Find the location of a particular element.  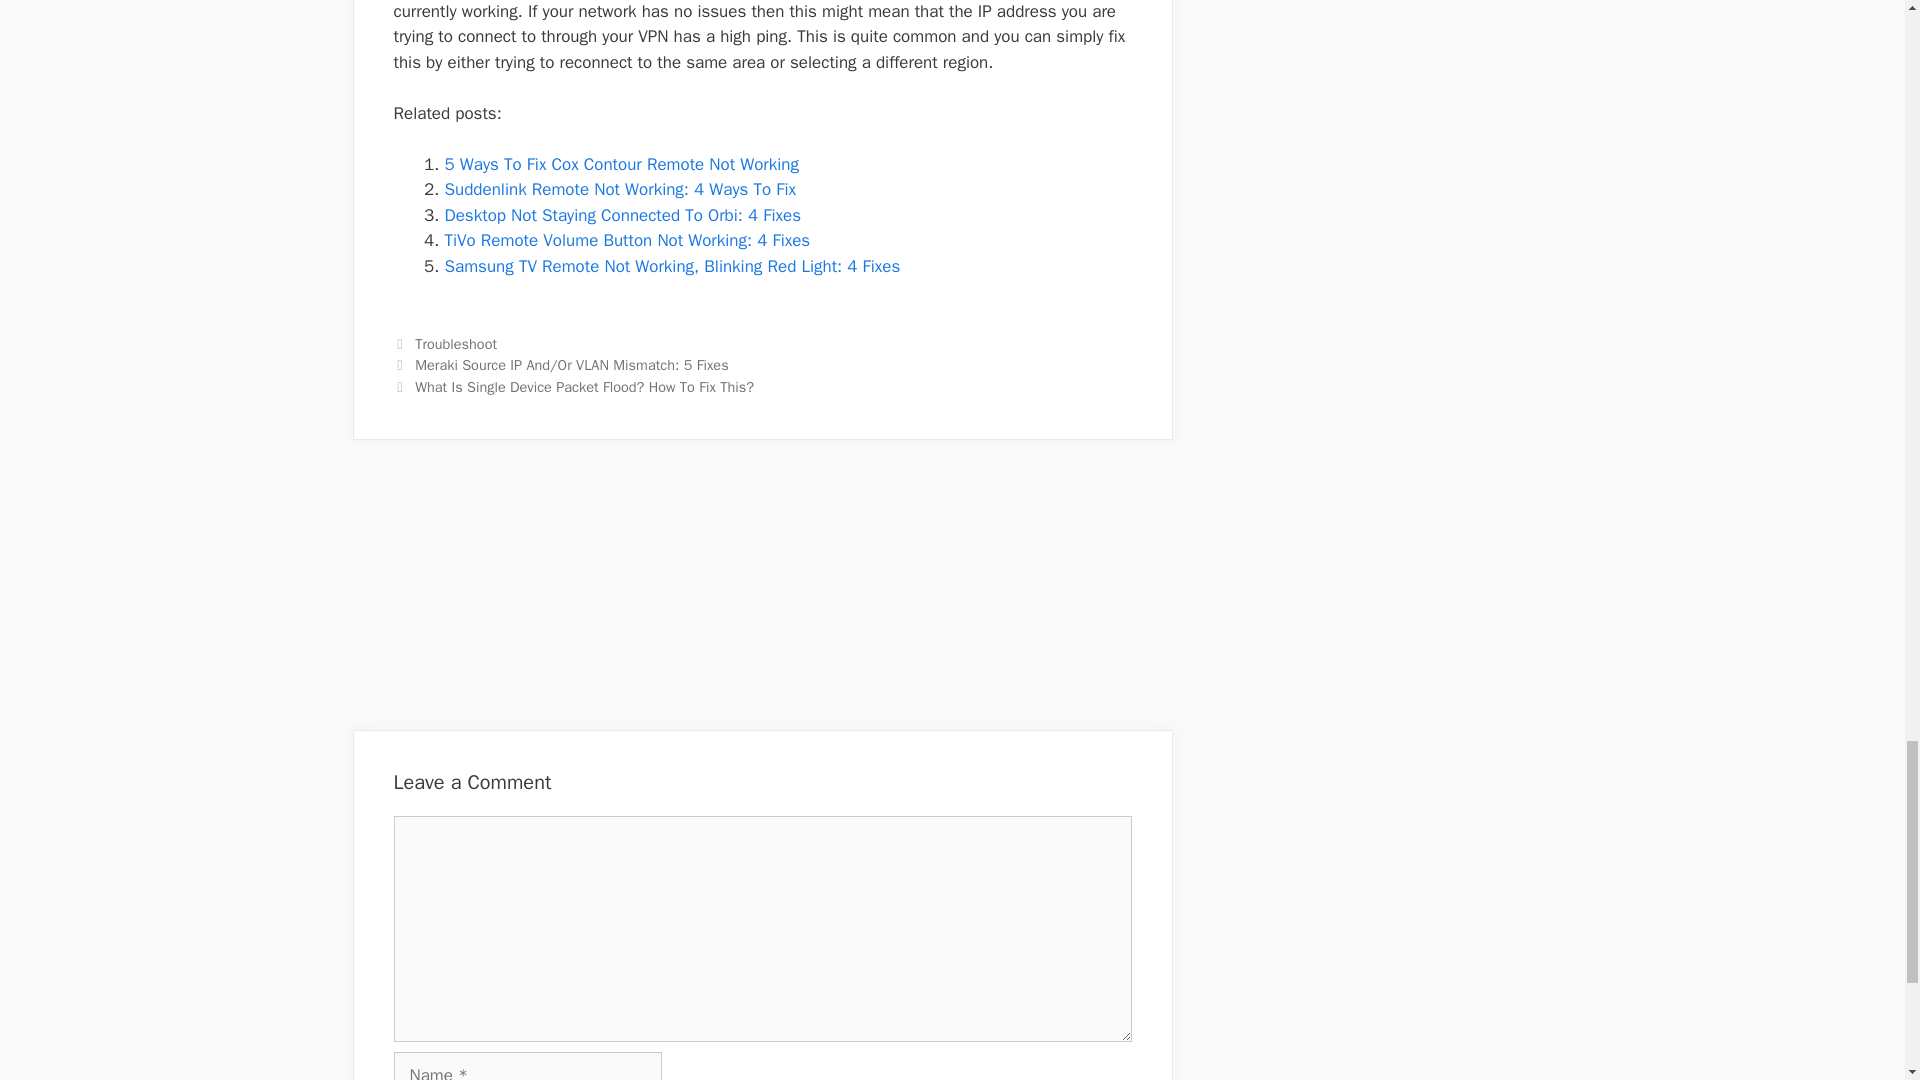

Samsung TV Remote Not Working, Blinking Red Light: 4 Fixes is located at coordinates (672, 266).